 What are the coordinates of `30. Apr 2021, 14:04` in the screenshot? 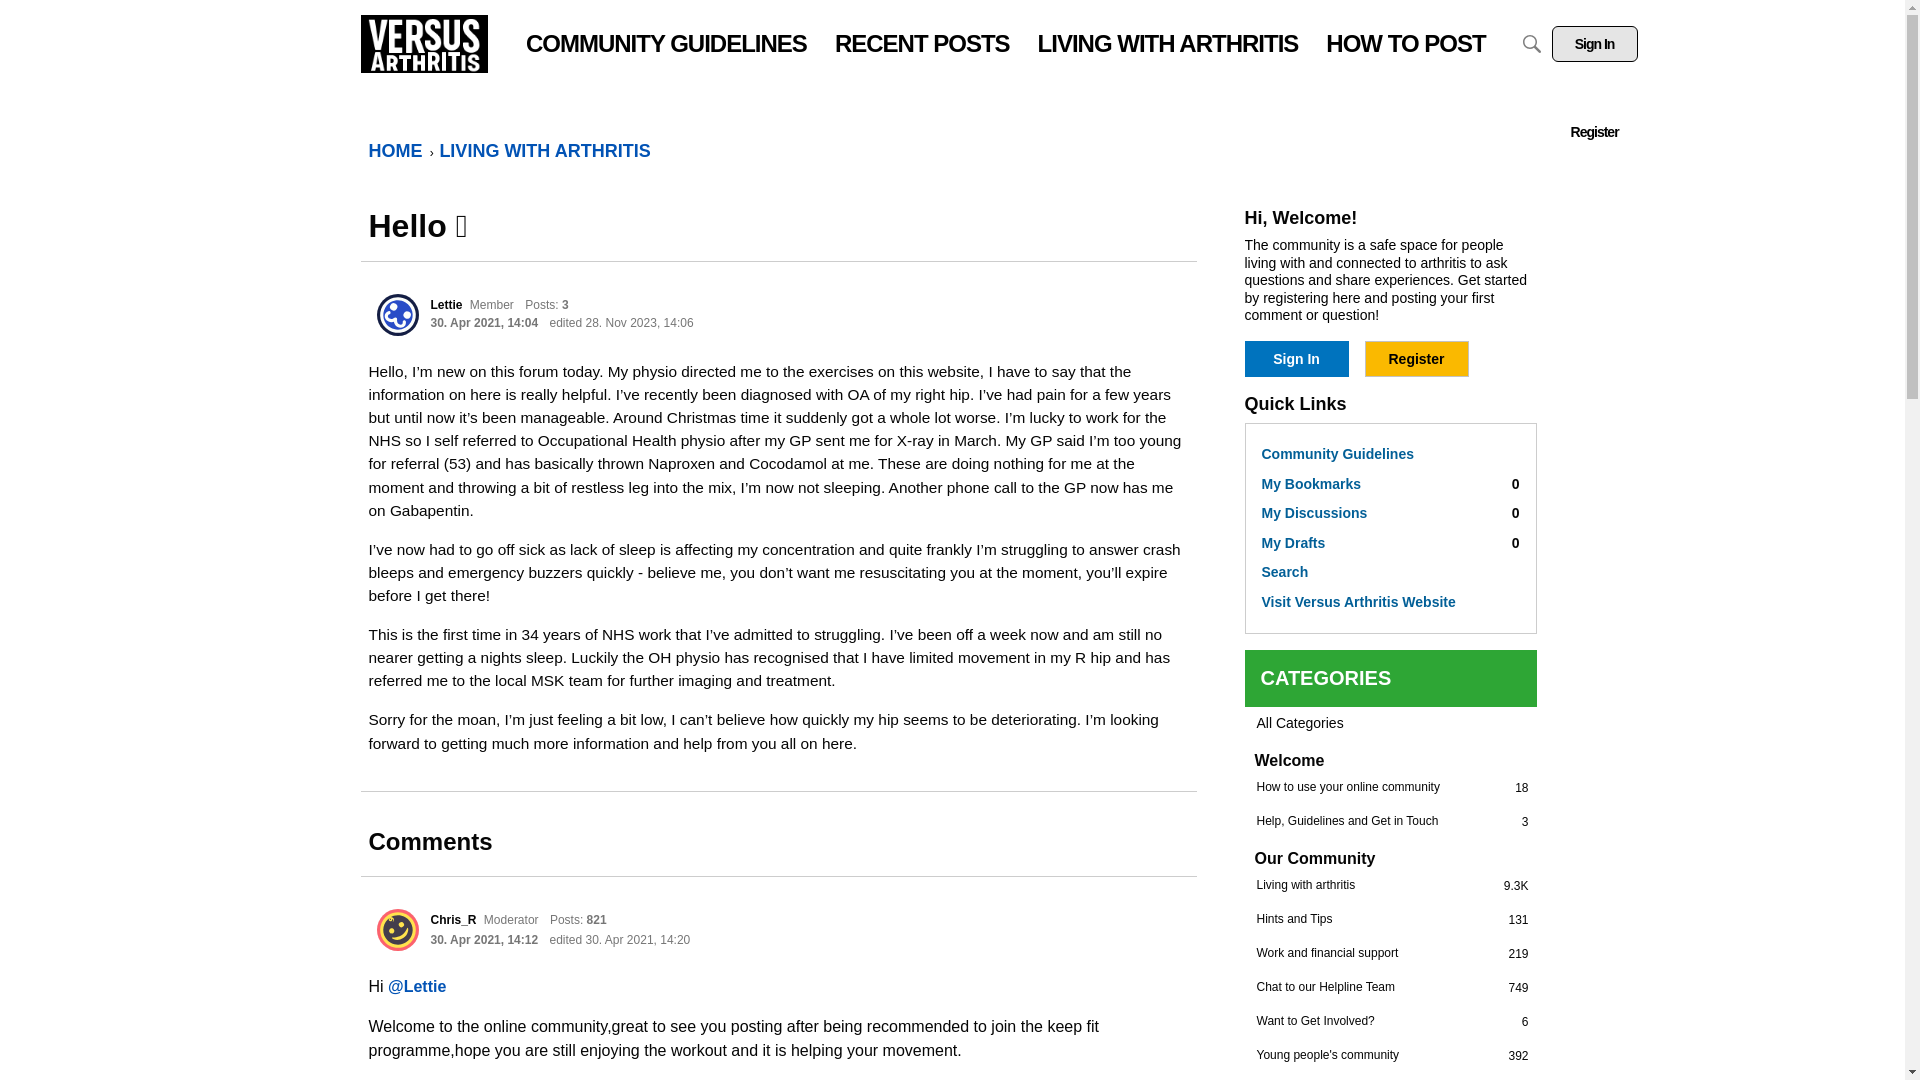 It's located at (484, 323).